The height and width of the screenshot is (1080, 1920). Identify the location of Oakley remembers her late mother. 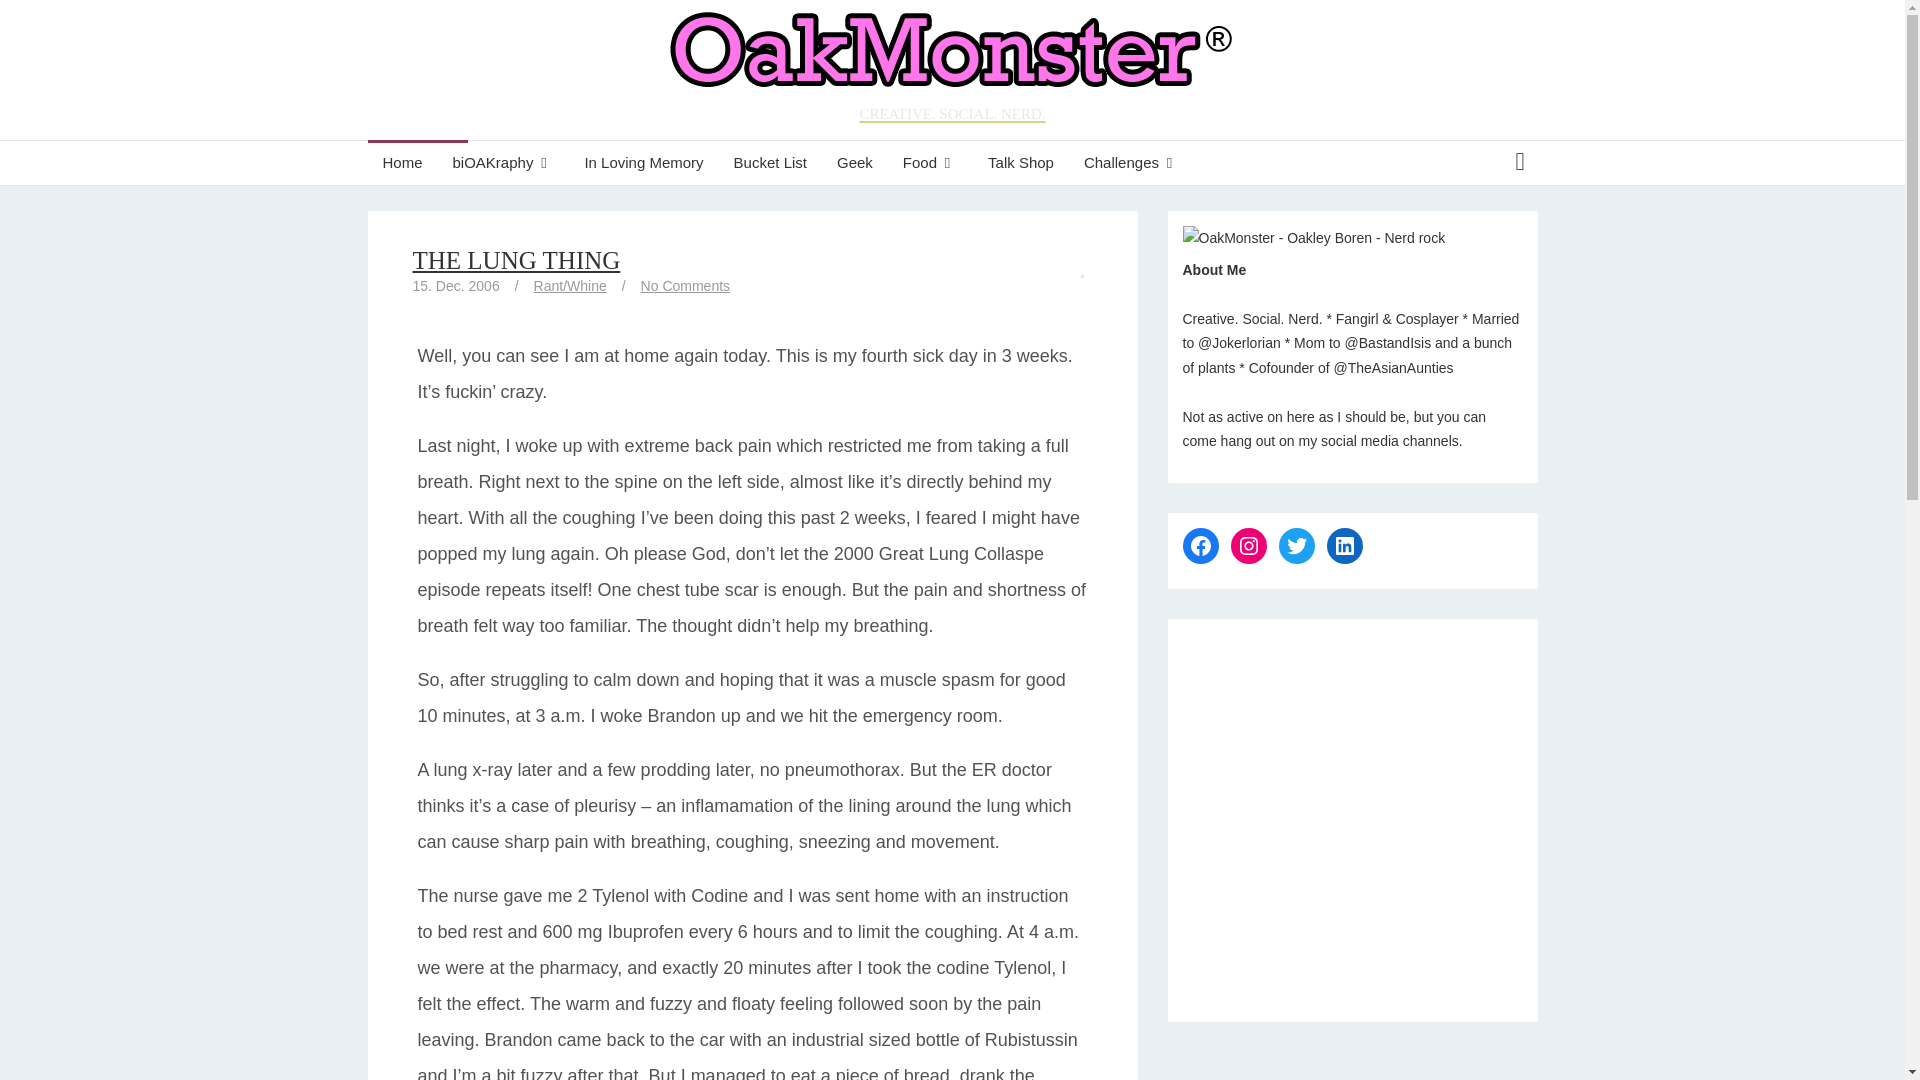
(643, 162).